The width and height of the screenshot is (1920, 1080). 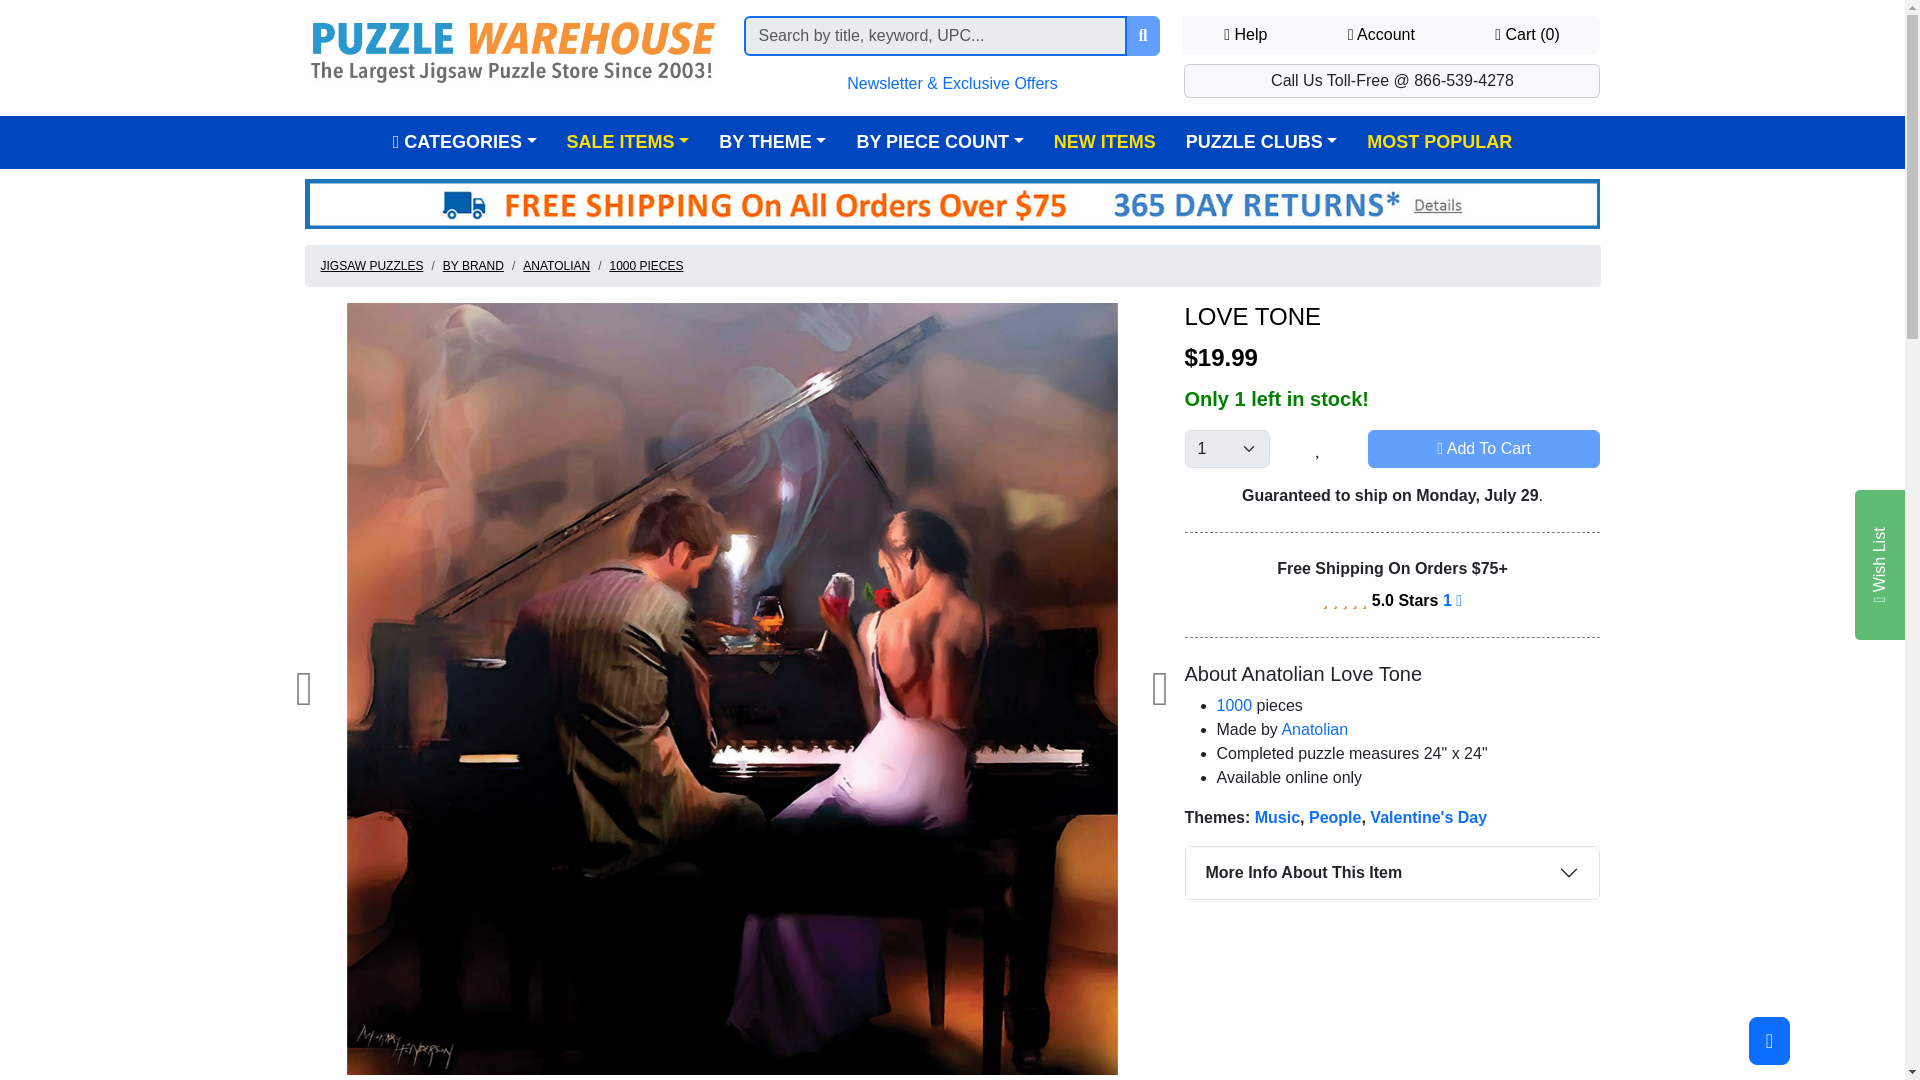 What do you see at coordinates (1318, 448) in the screenshot?
I see `Add To Wish List` at bounding box center [1318, 448].